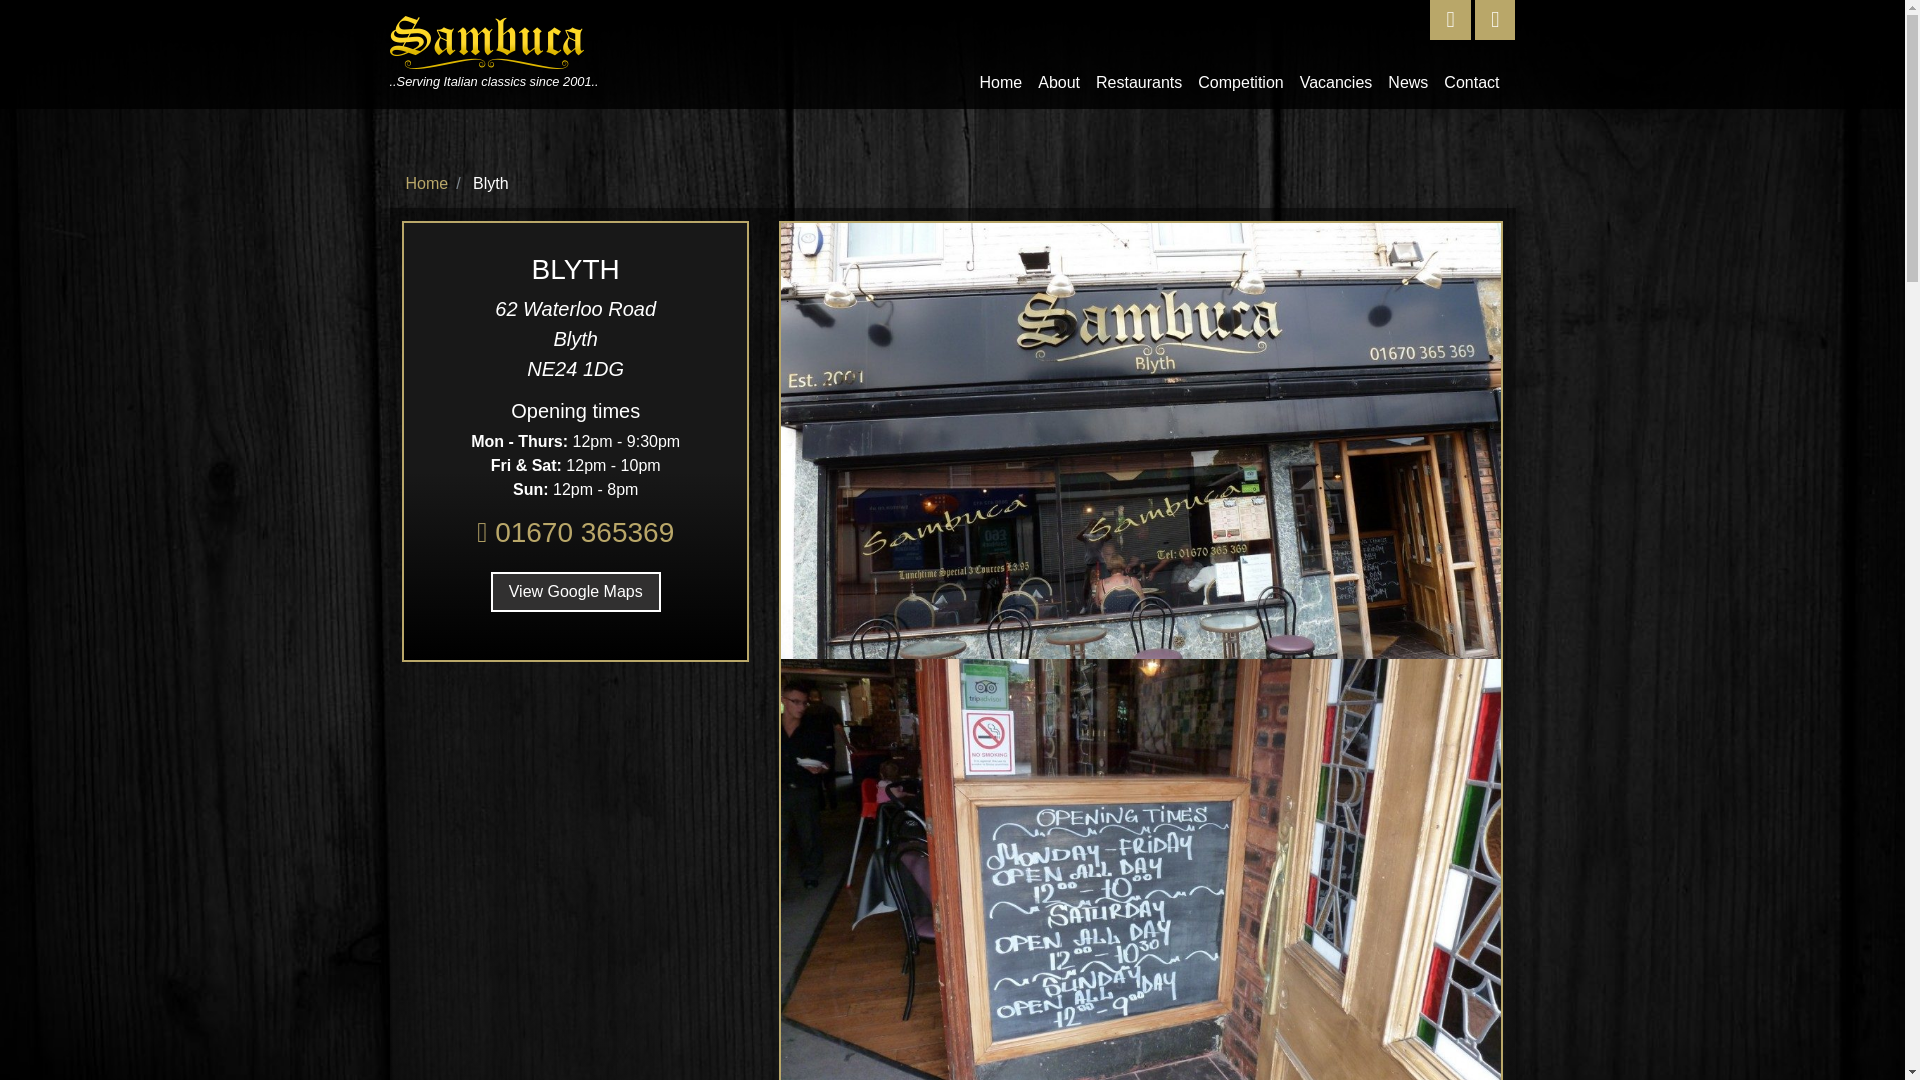  Describe the element at coordinates (574, 532) in the screenshot. I see `01670 365369` at that location.